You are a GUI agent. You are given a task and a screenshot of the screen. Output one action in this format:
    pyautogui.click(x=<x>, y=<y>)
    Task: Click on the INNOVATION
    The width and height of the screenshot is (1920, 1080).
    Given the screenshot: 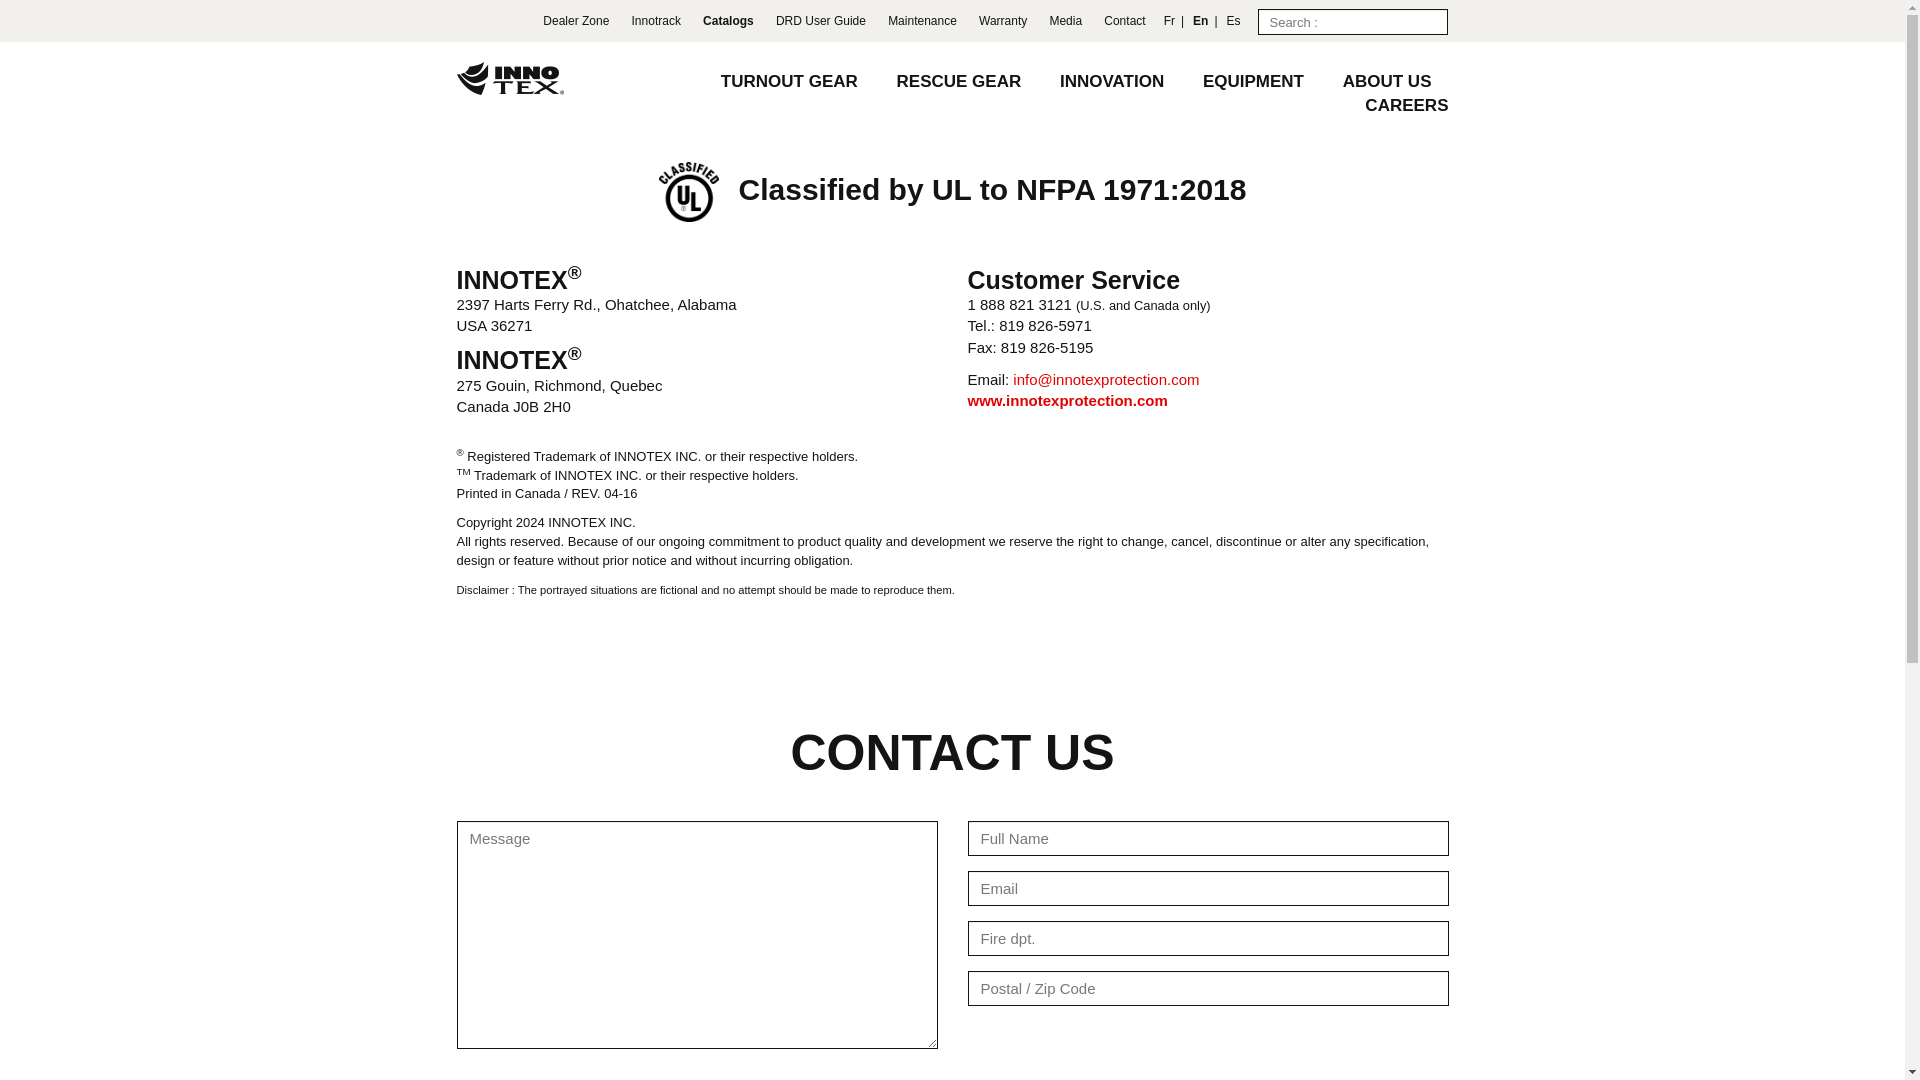 What is the action you would take?
    pyautogui.click(x=1111, y=81)
    